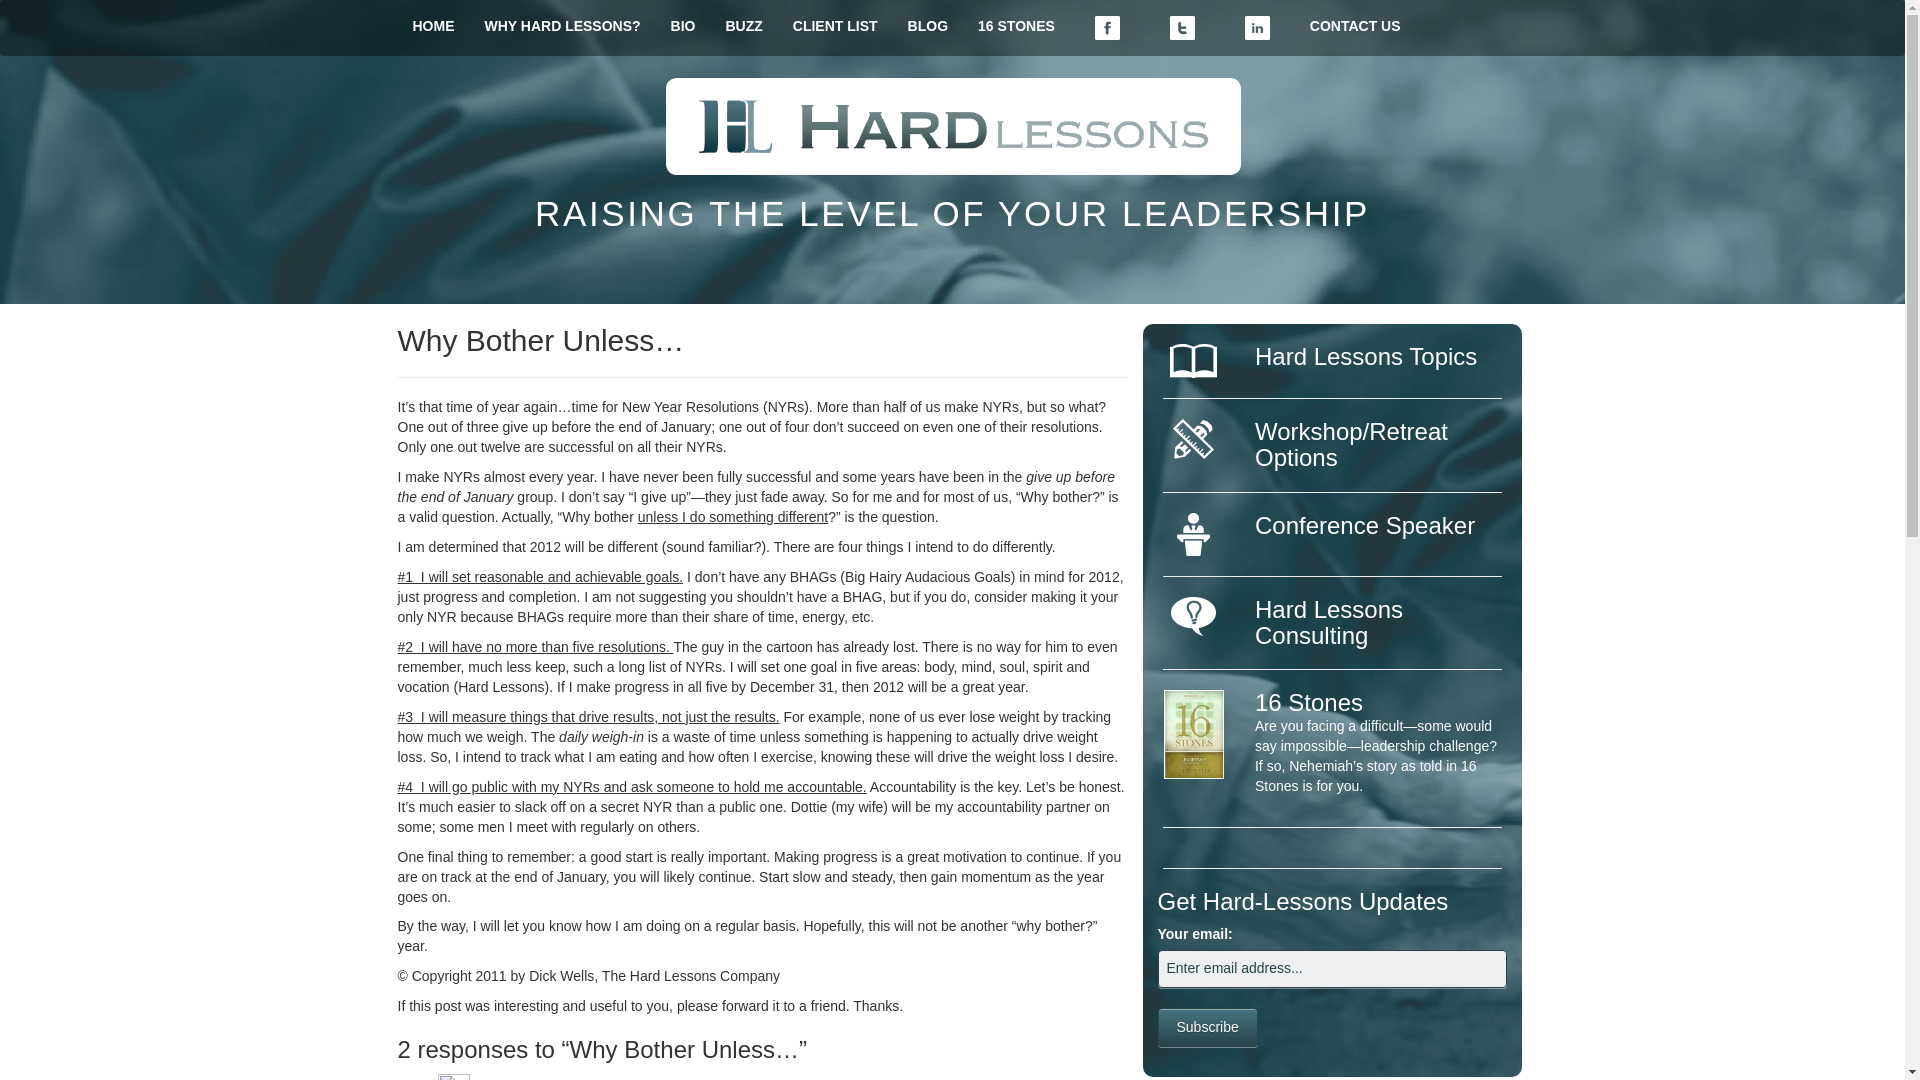 The image size is (1920, 1080). I want to click on WHY HARD LESSONS?, so click(563, 26).